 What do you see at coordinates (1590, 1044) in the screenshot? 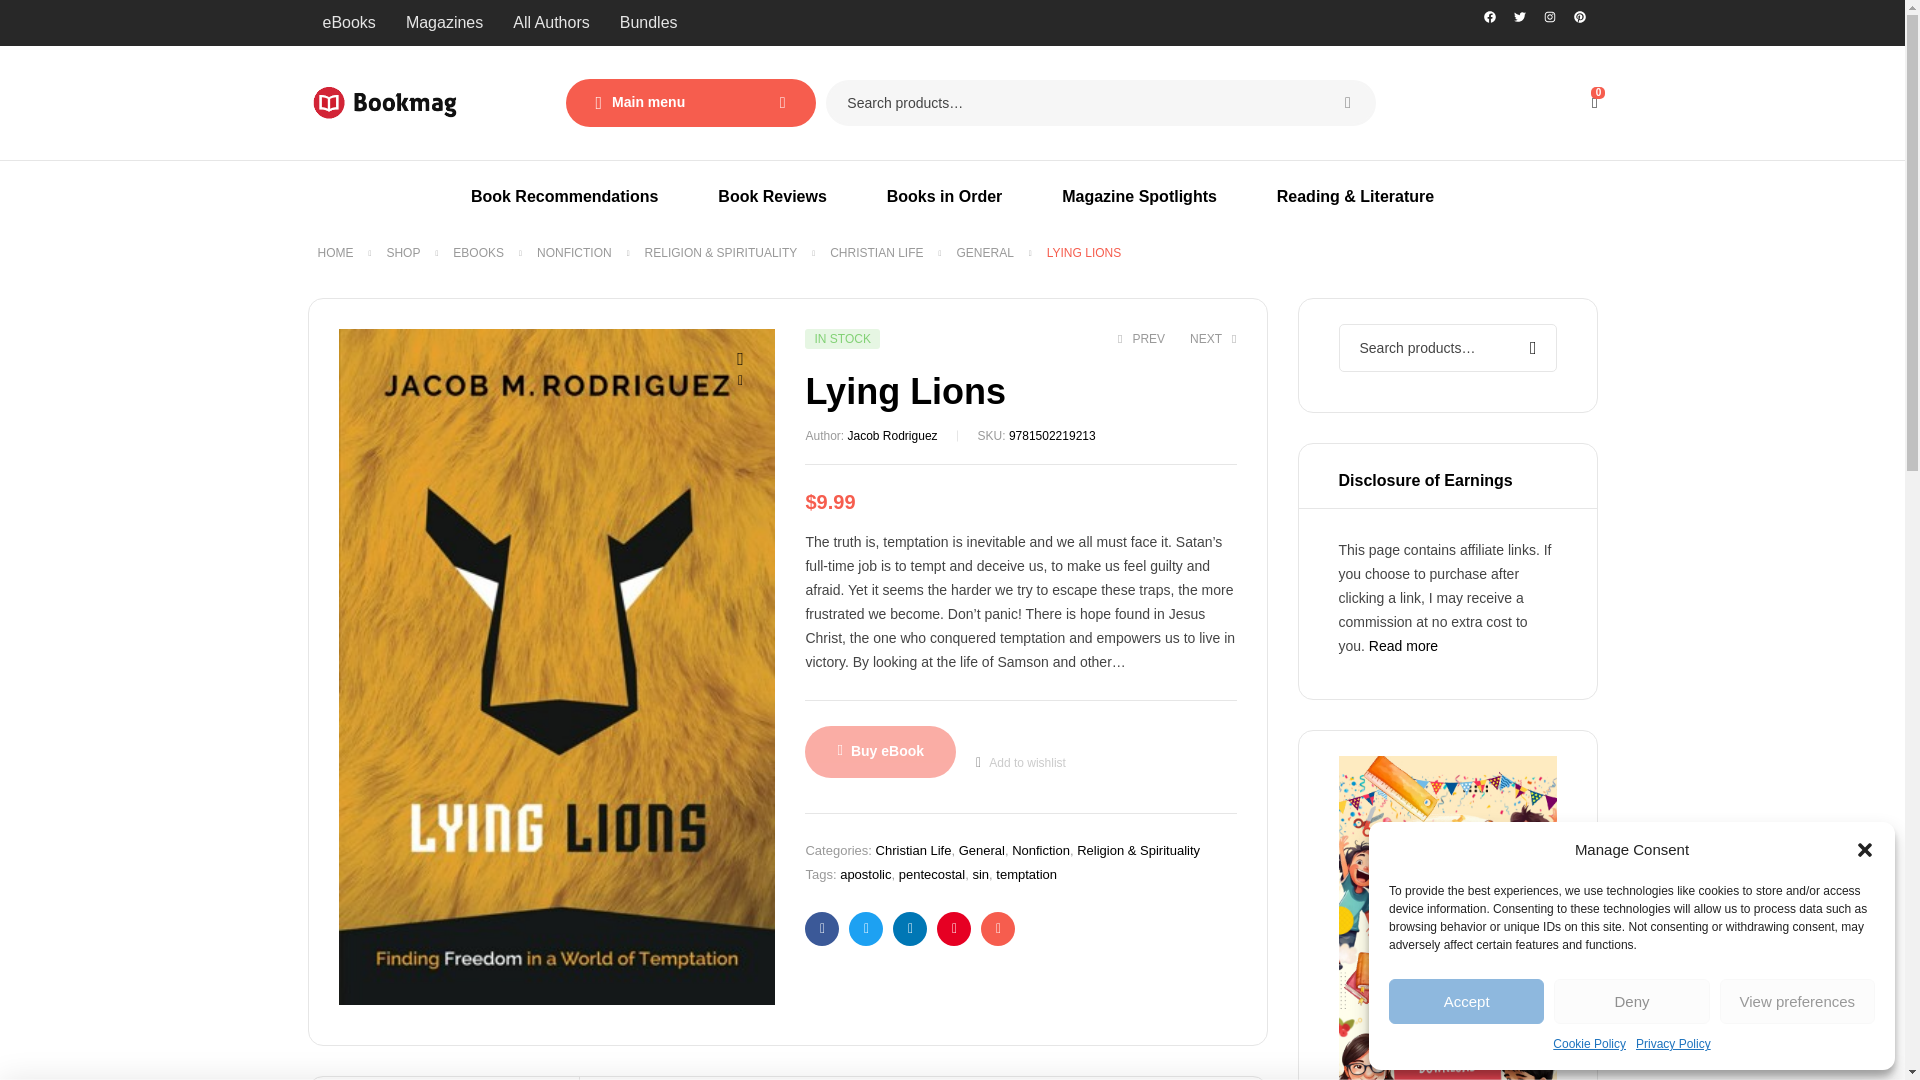
I see `Cookie Policy` at bounding box center [1590, 1044].